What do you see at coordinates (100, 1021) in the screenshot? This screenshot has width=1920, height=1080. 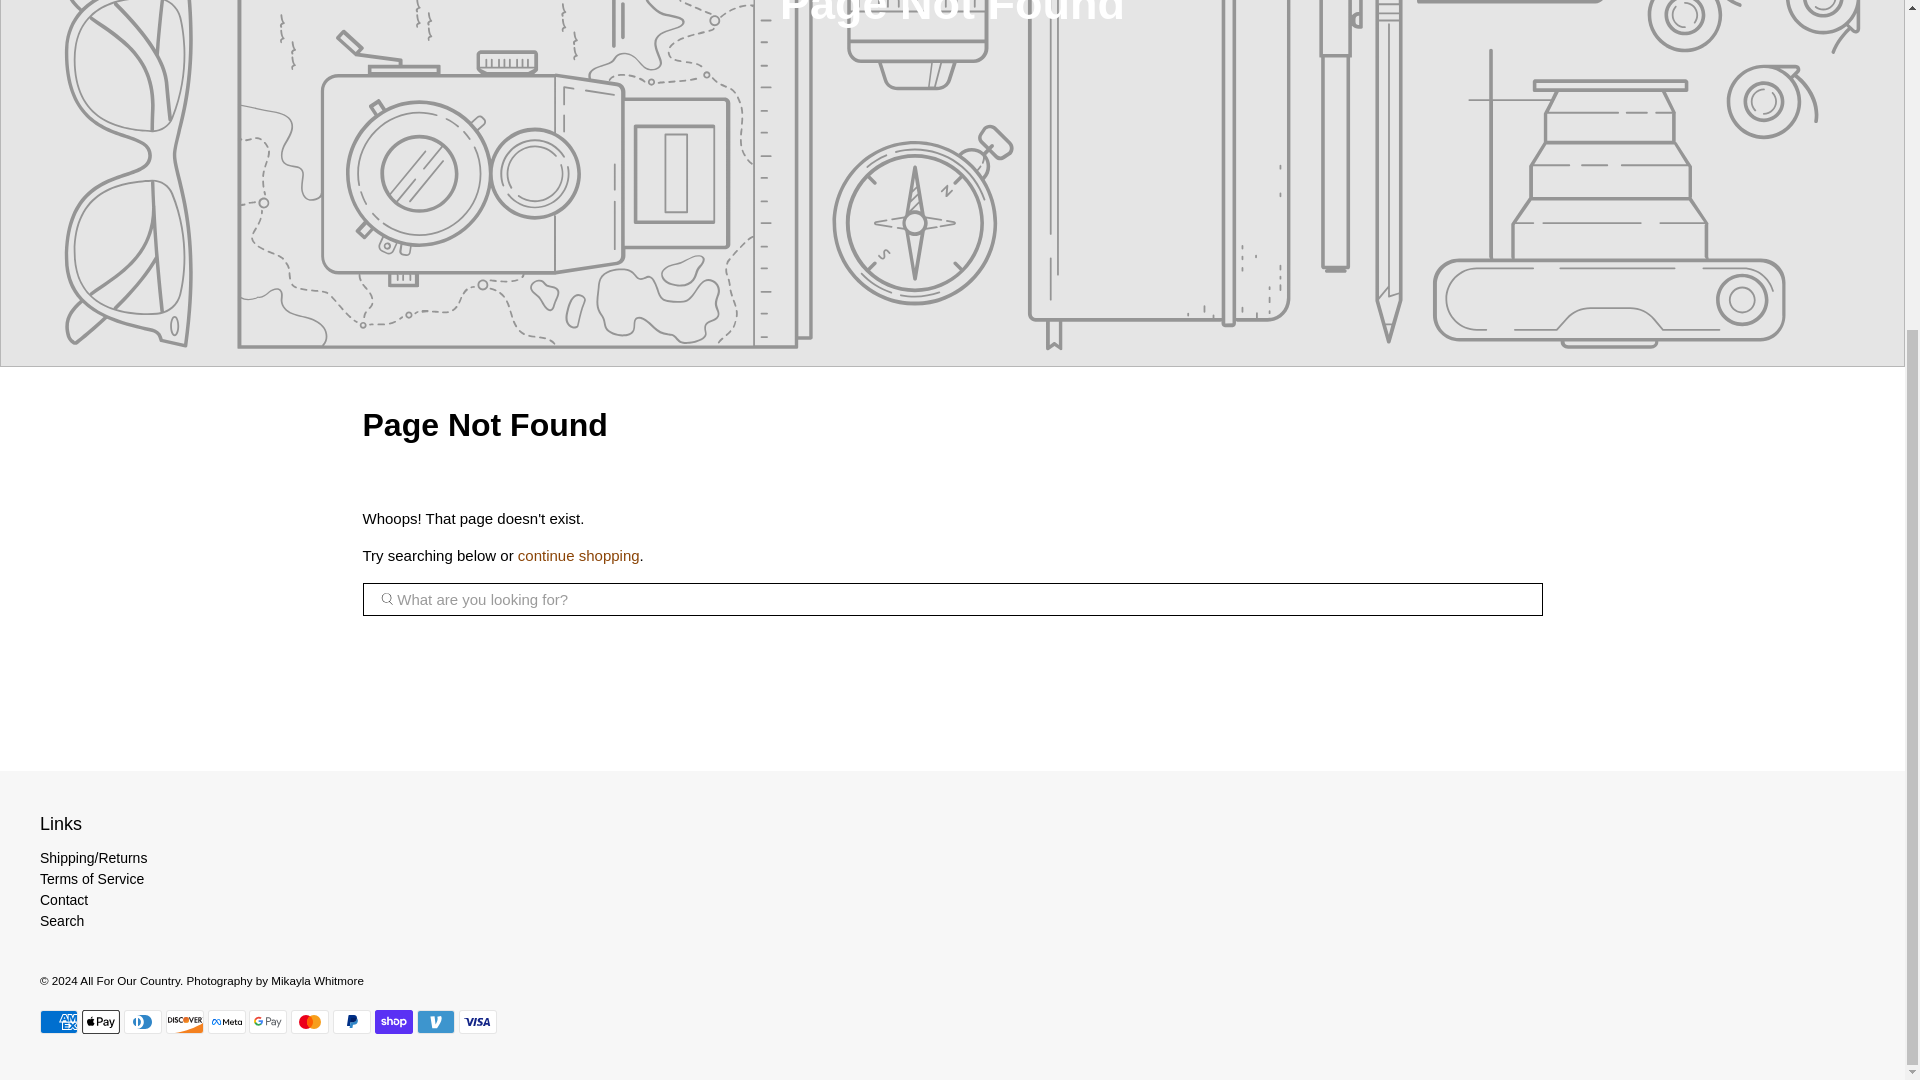 I see `Apple Pay` at bounding box center [100, 1021].